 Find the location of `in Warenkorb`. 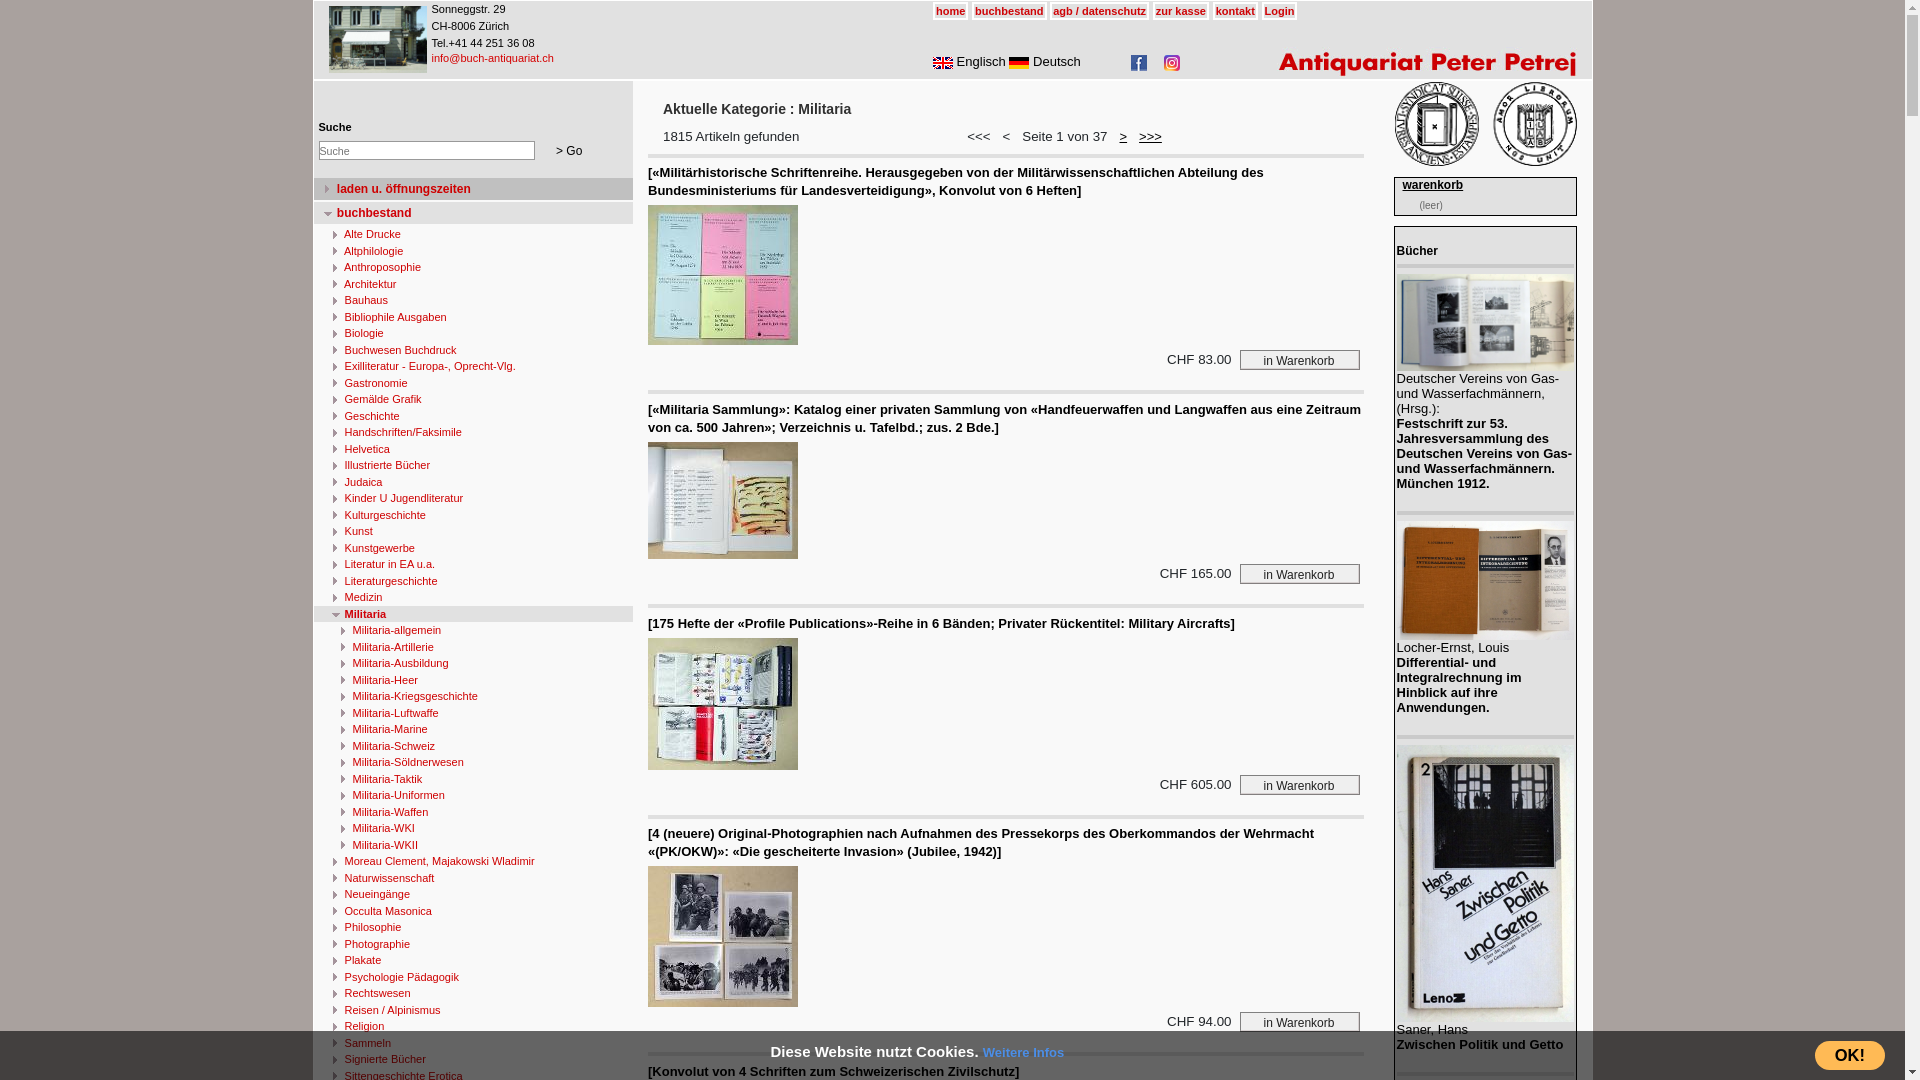

in Warenkorb is located at coordinates (1300, 574).